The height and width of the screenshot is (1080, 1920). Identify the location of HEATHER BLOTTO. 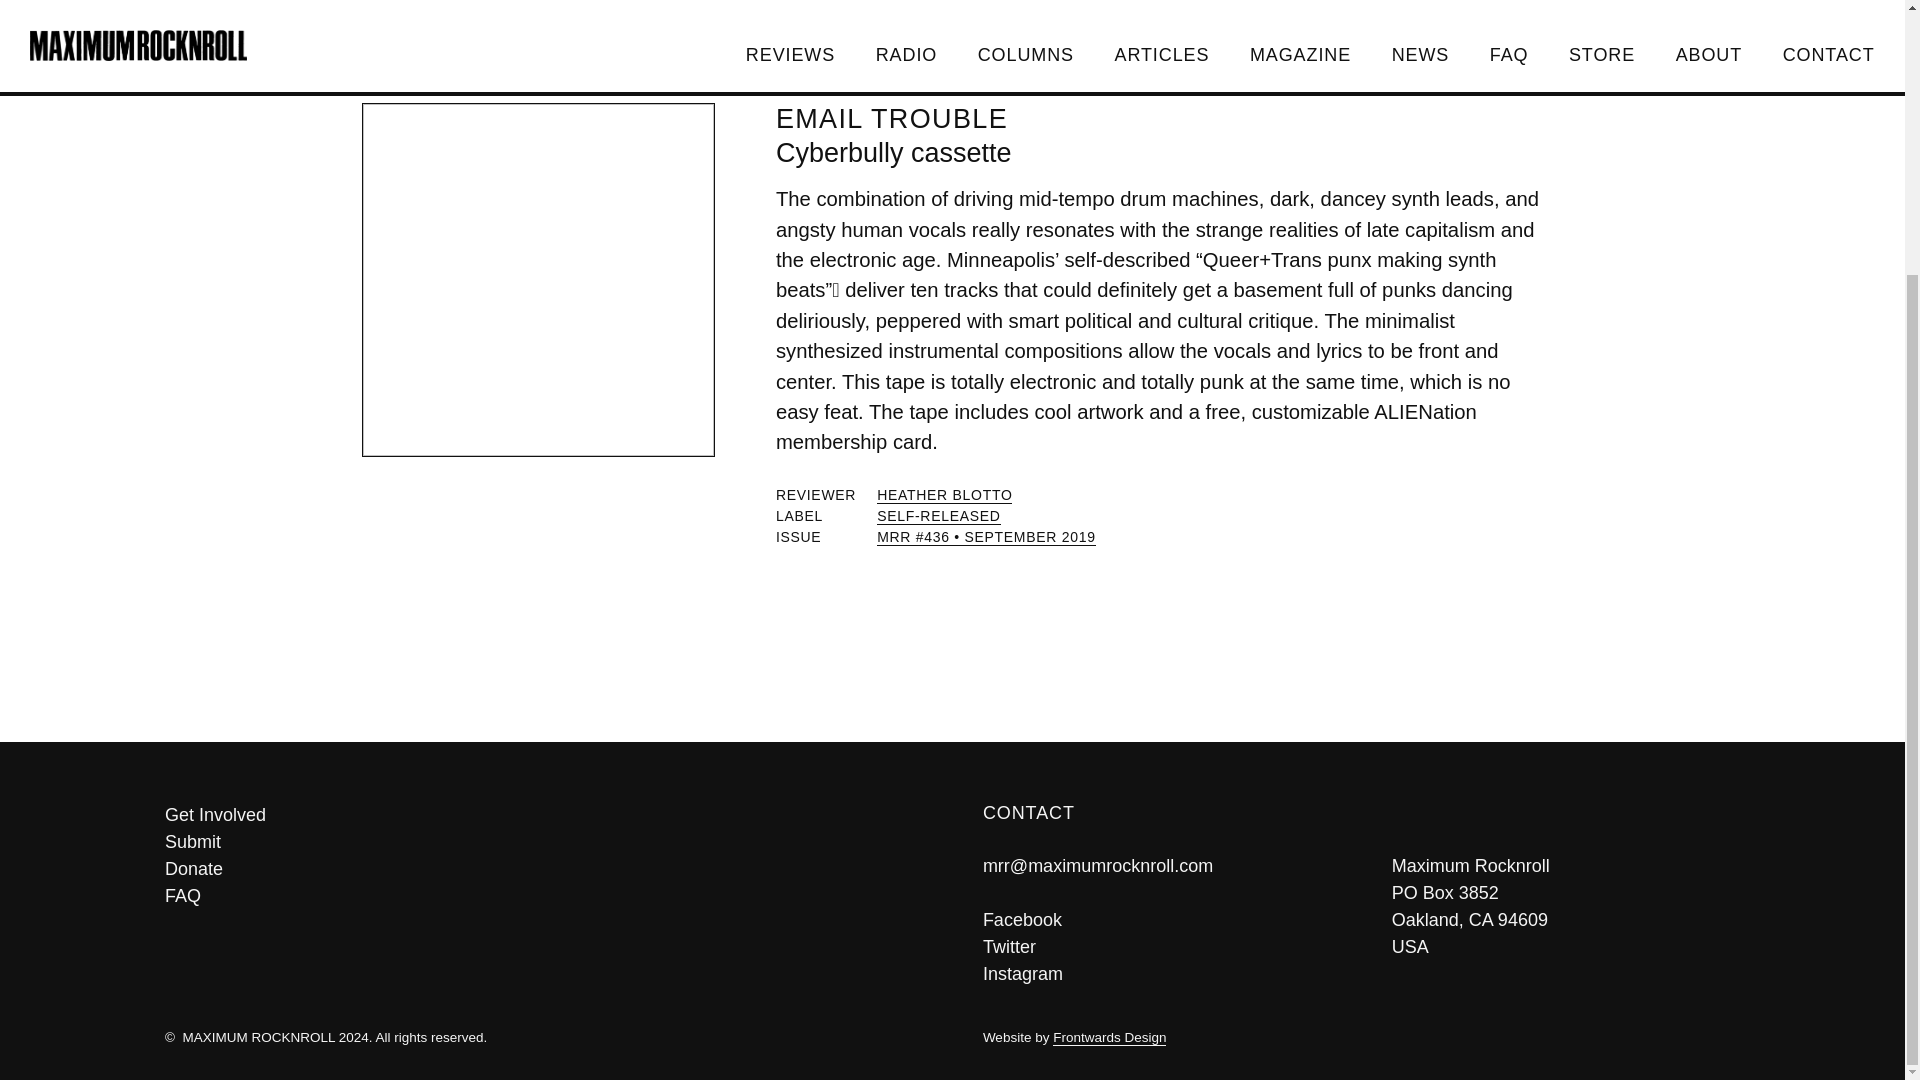
(944, 496).